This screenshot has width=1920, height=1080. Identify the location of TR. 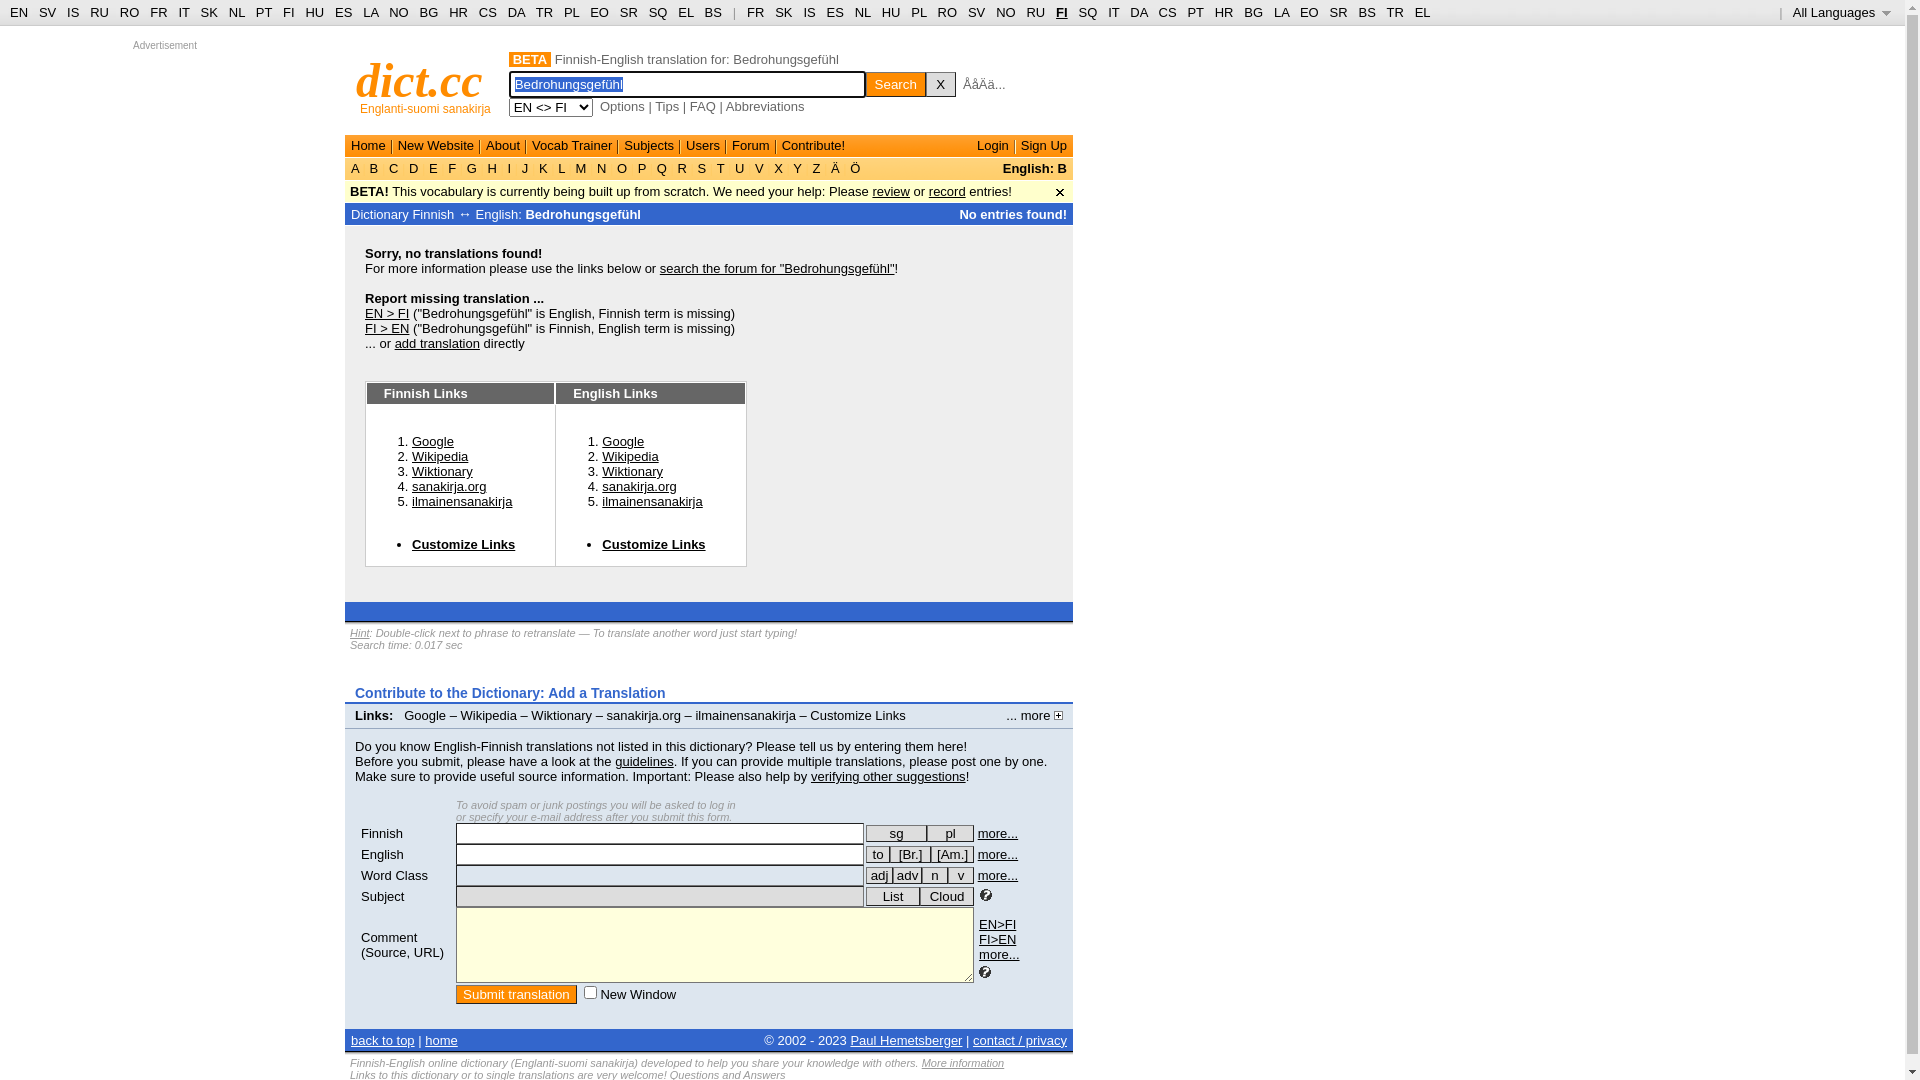
(544, 12).